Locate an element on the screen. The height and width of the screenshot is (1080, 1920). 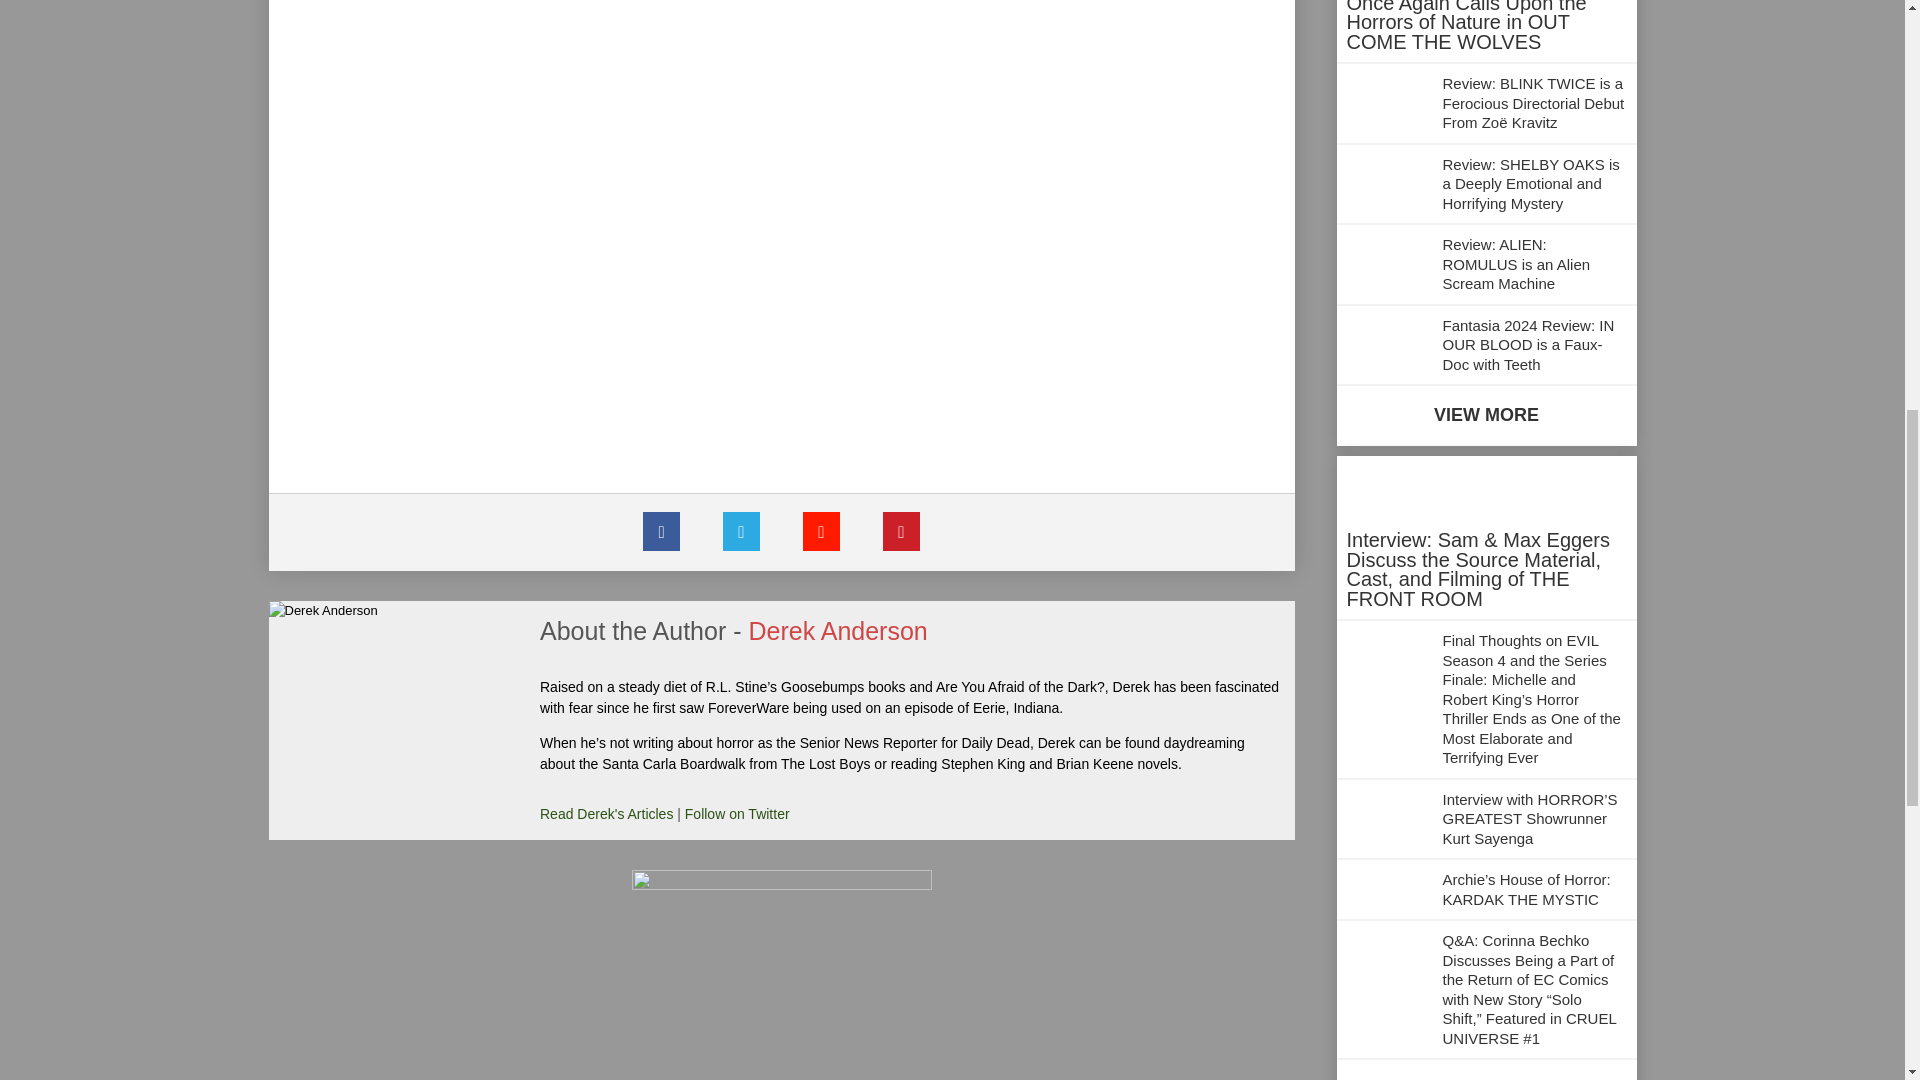
Share on Twitter is located at coordinates (740, 531).